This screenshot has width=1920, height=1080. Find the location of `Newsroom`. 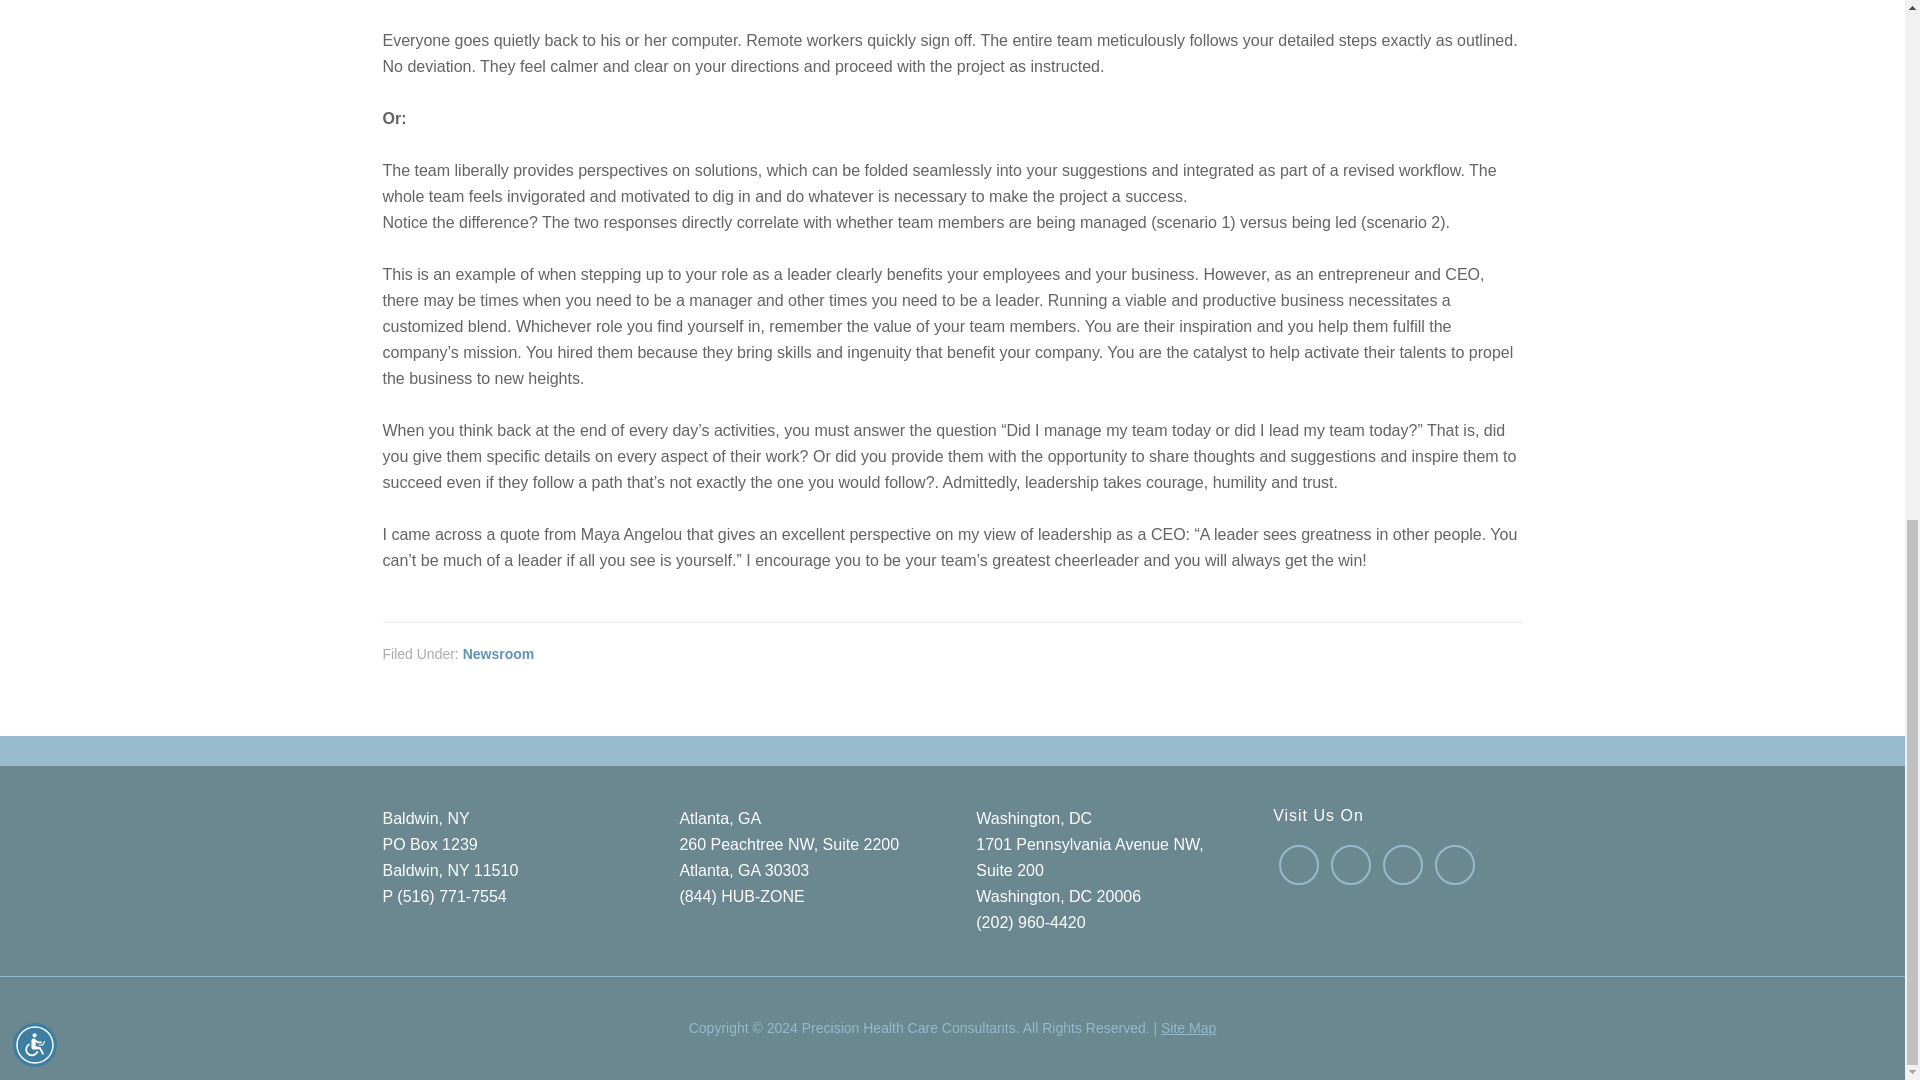

Newsroom is located at coordinates (498, 654).